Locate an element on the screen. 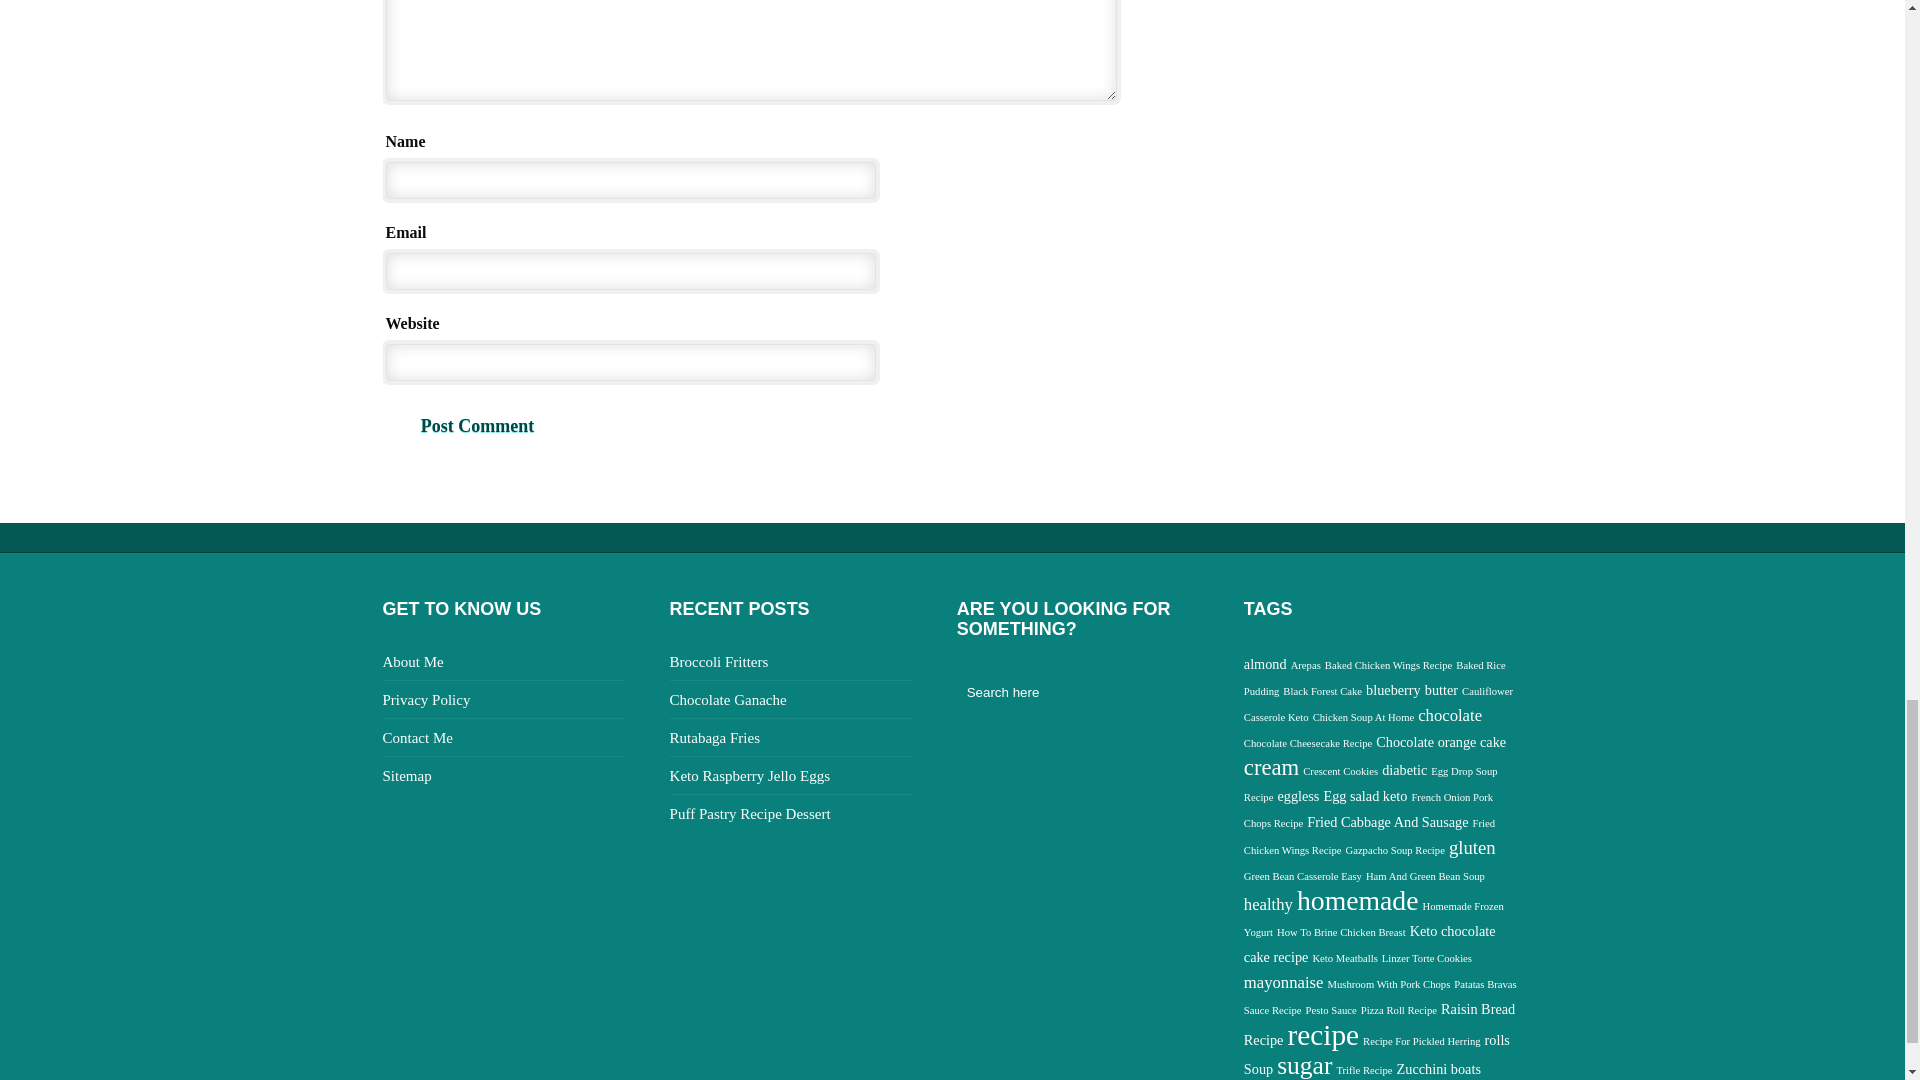 The image size is (1920, 1080). Contact Me is located at coordinates (416, 738).